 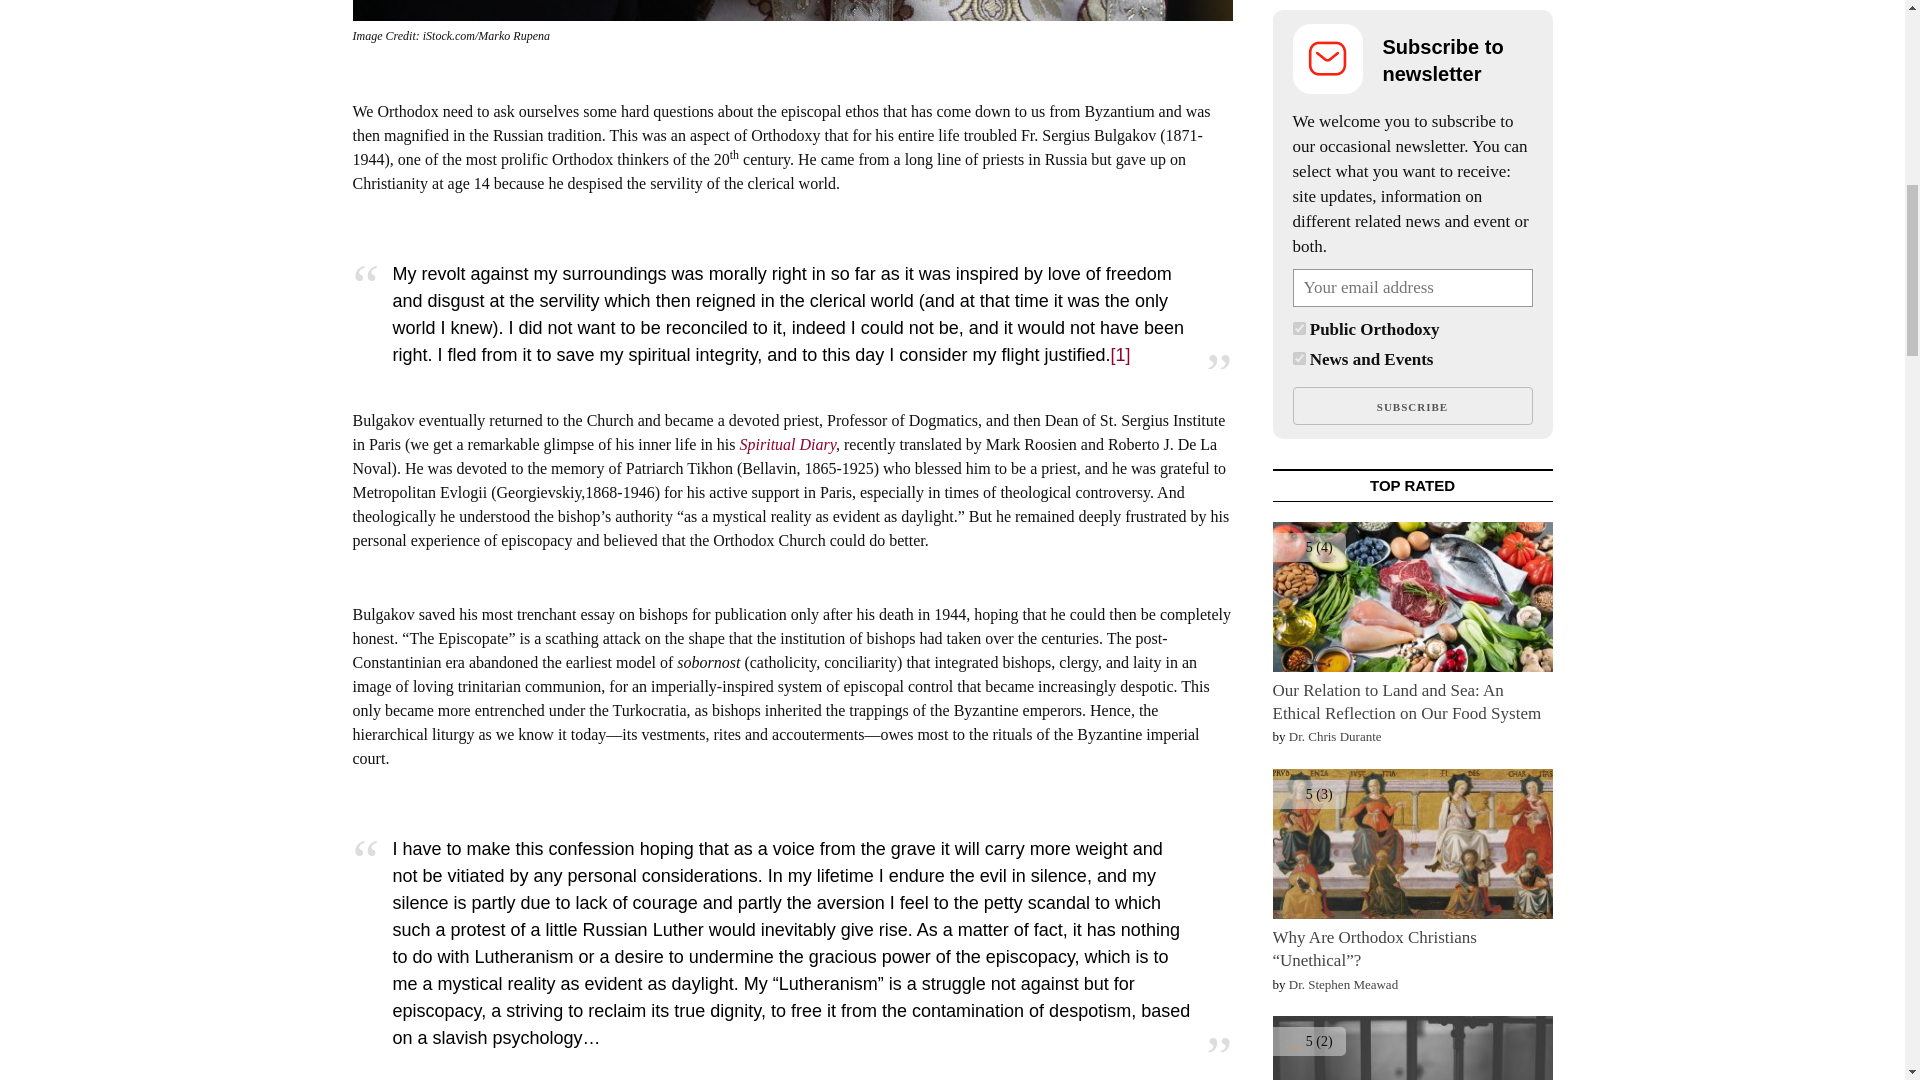 I want to click on 80d59a5725, so click(x=1298, y=328).